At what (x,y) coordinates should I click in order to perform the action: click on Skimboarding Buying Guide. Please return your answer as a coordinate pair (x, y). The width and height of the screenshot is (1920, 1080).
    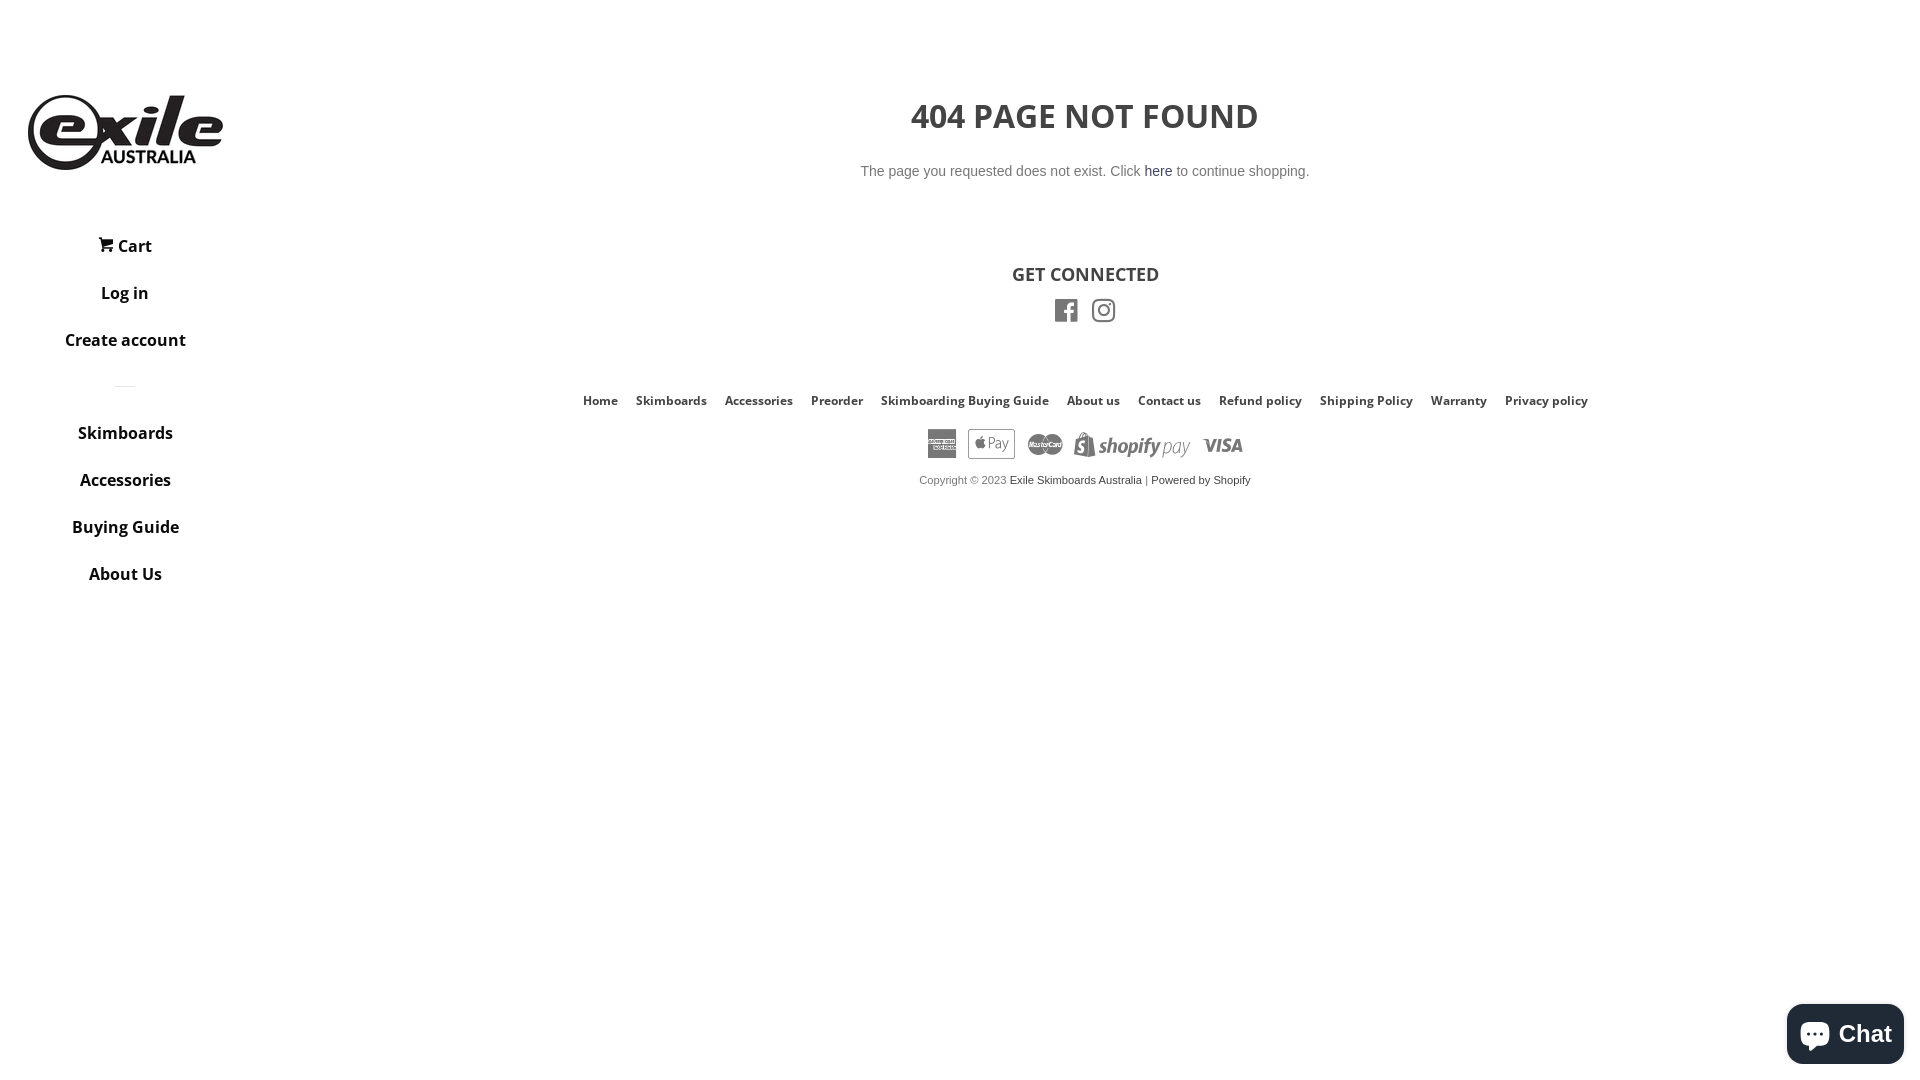
    Looking at the image, I should click on (964, 400).